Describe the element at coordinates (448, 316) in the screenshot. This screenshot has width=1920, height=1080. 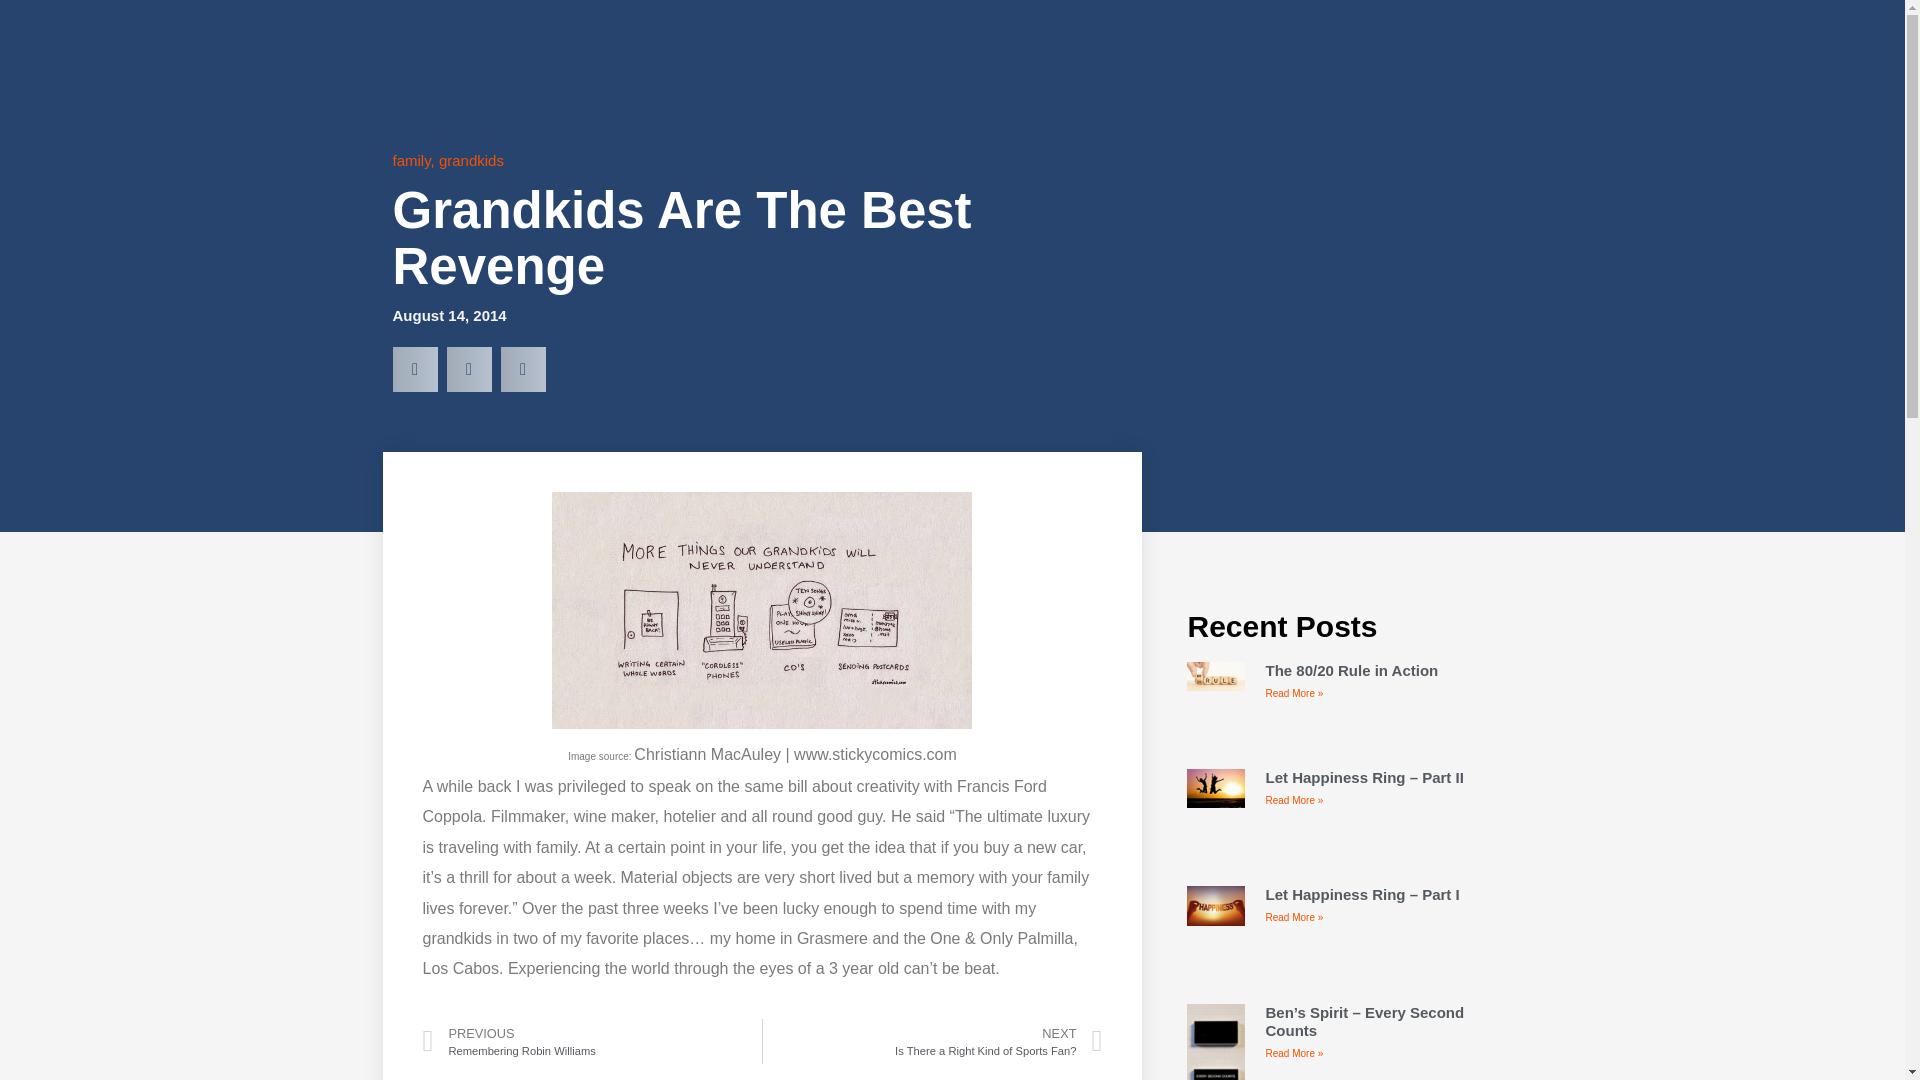
I see `August 14, 2014` at that location.